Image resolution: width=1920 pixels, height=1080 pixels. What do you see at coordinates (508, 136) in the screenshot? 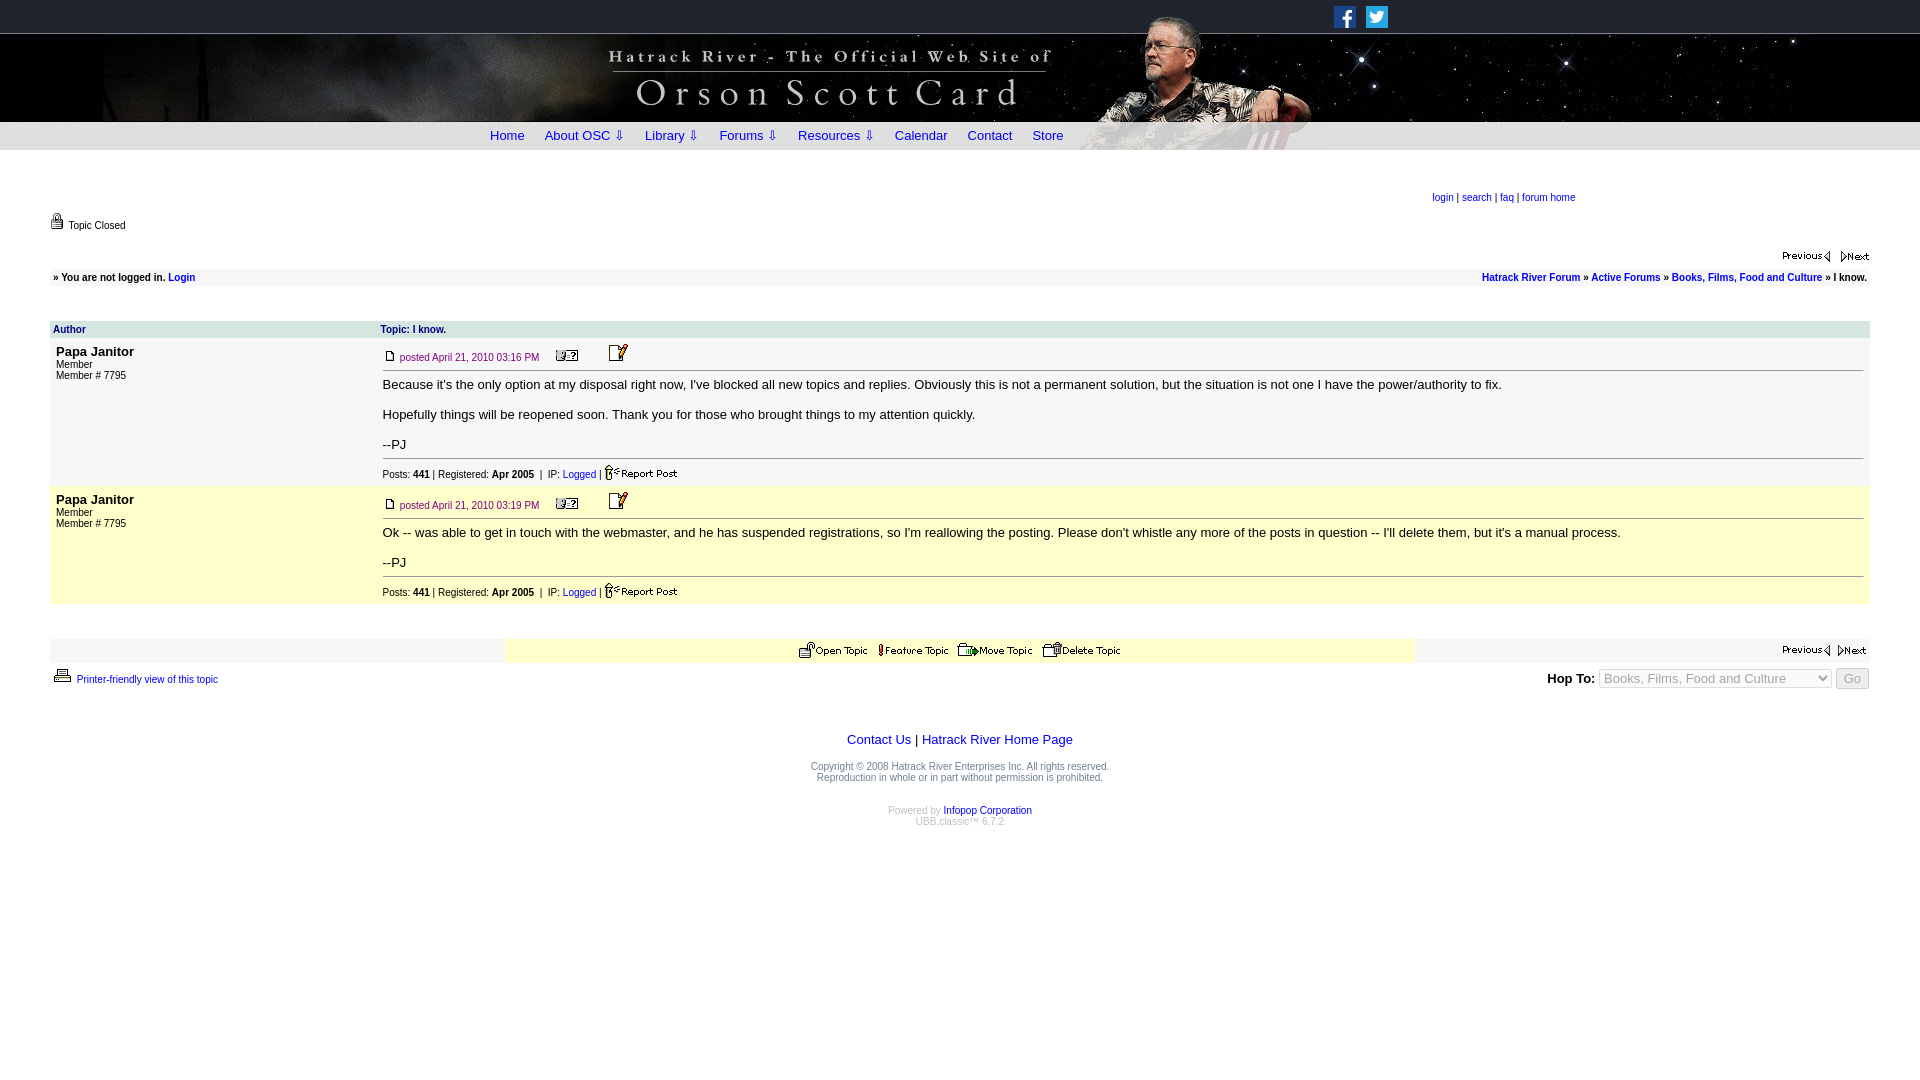
I see `Home` at bounding box center [508, 136].